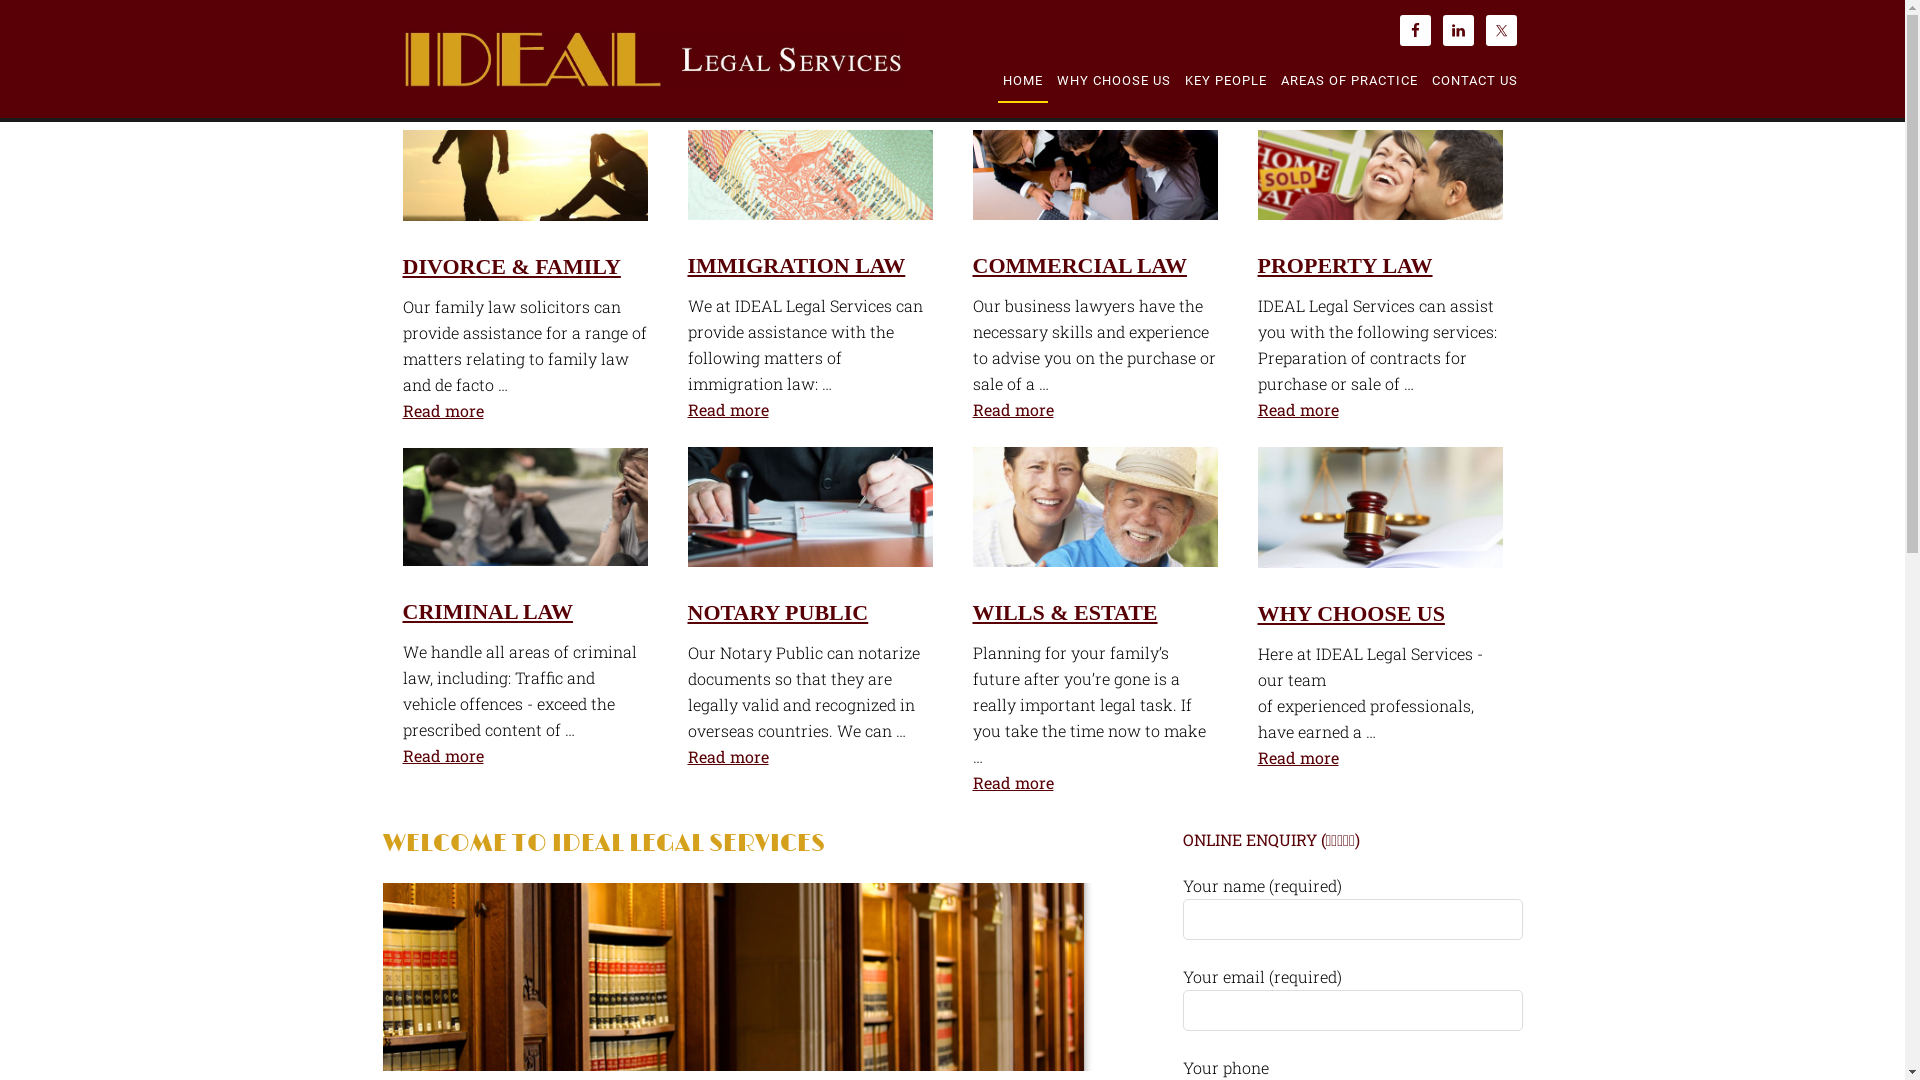 This screenshot has height=1080, width=1920. Describe the element at coordinates (1346, 266) in the screenshot. I see `PROPERTY LAW` at that location.